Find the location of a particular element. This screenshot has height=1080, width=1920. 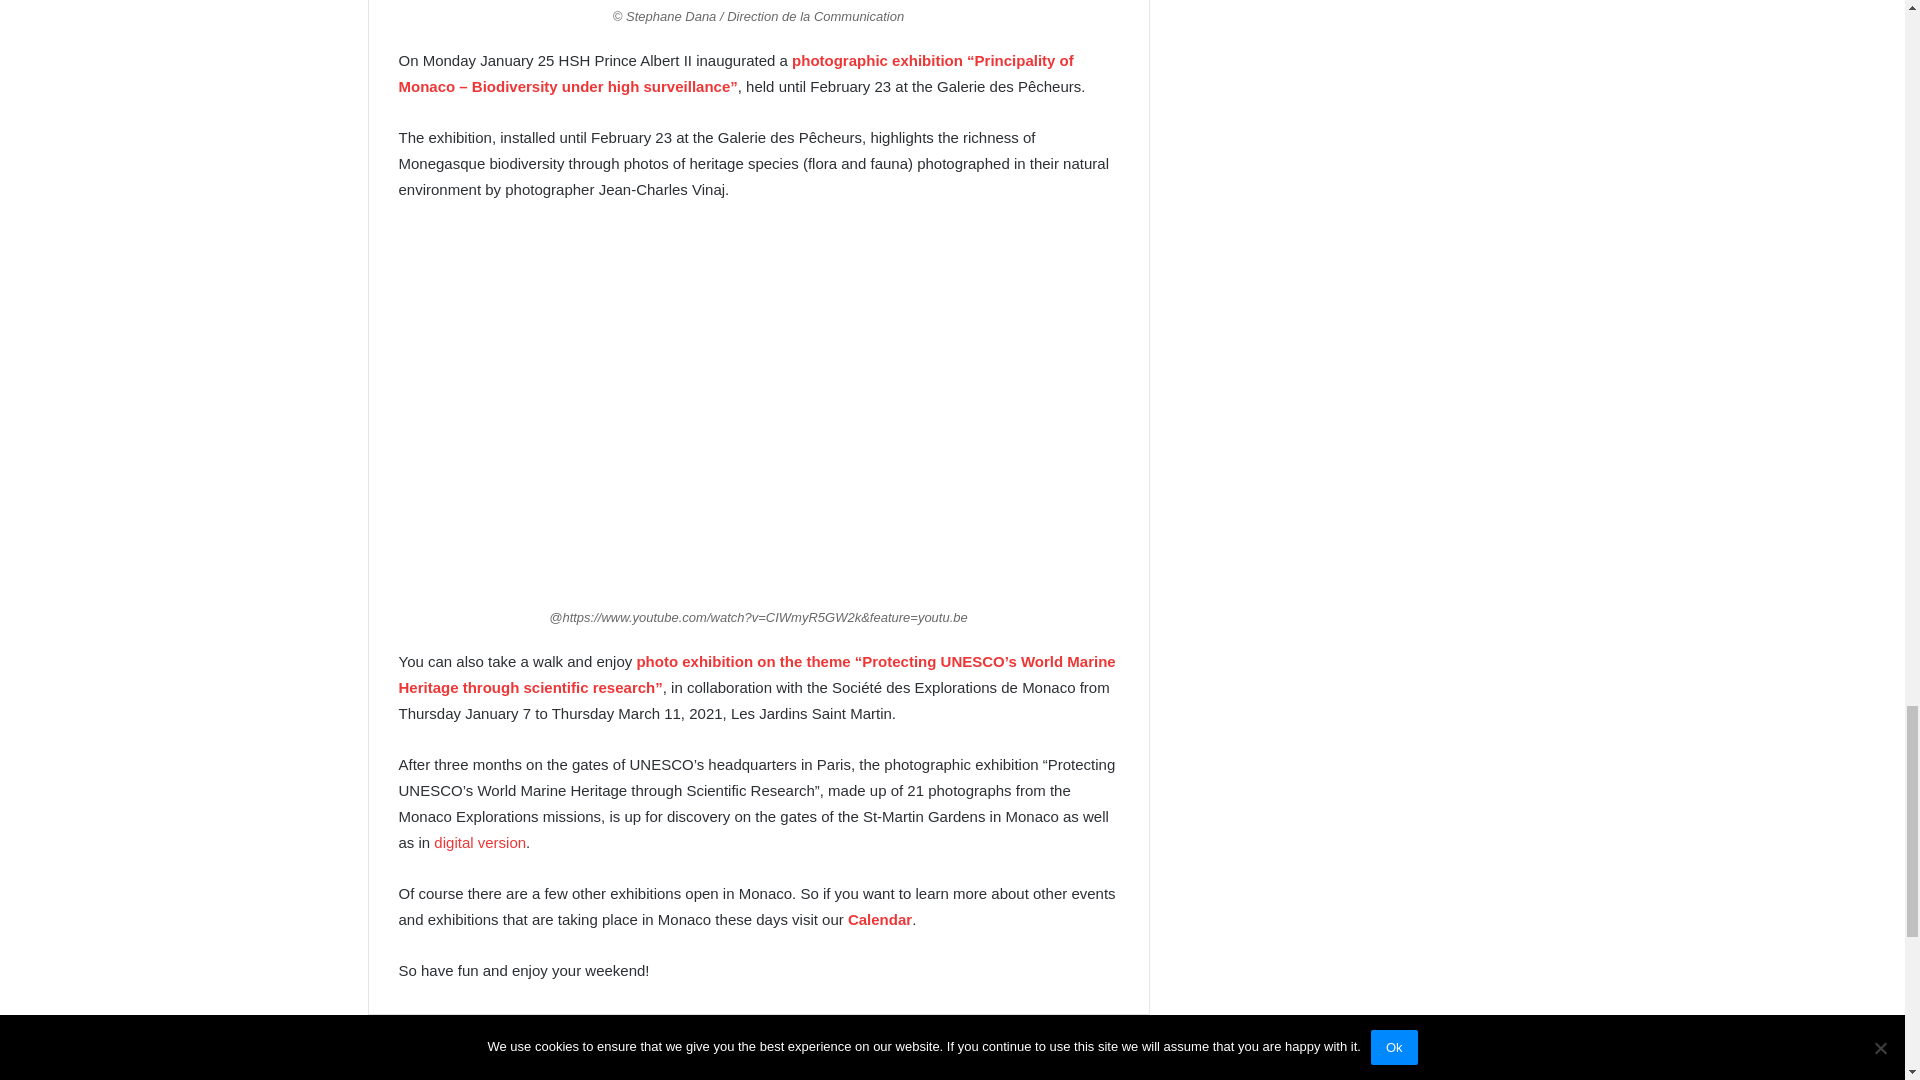

Twitter is located at coordinates (598, 1054).